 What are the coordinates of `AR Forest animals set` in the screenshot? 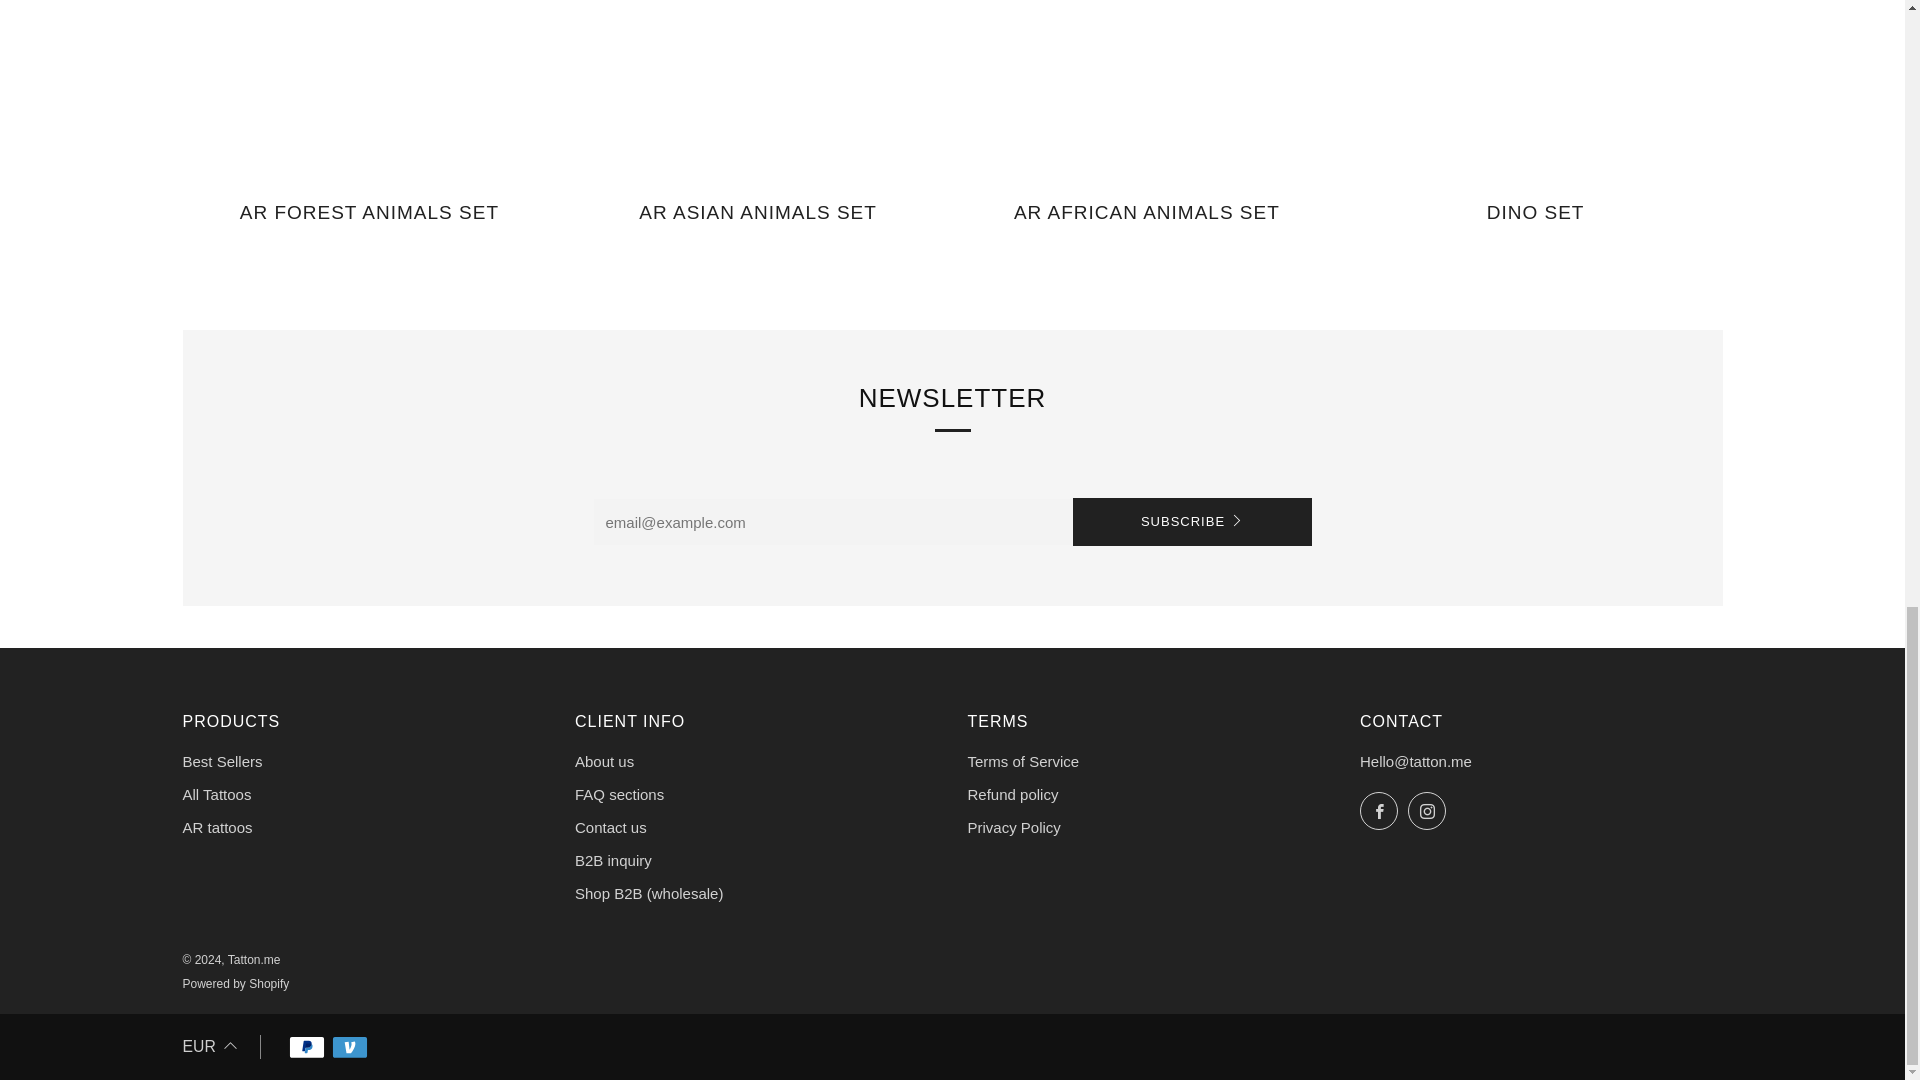 It's located at (369, 223).